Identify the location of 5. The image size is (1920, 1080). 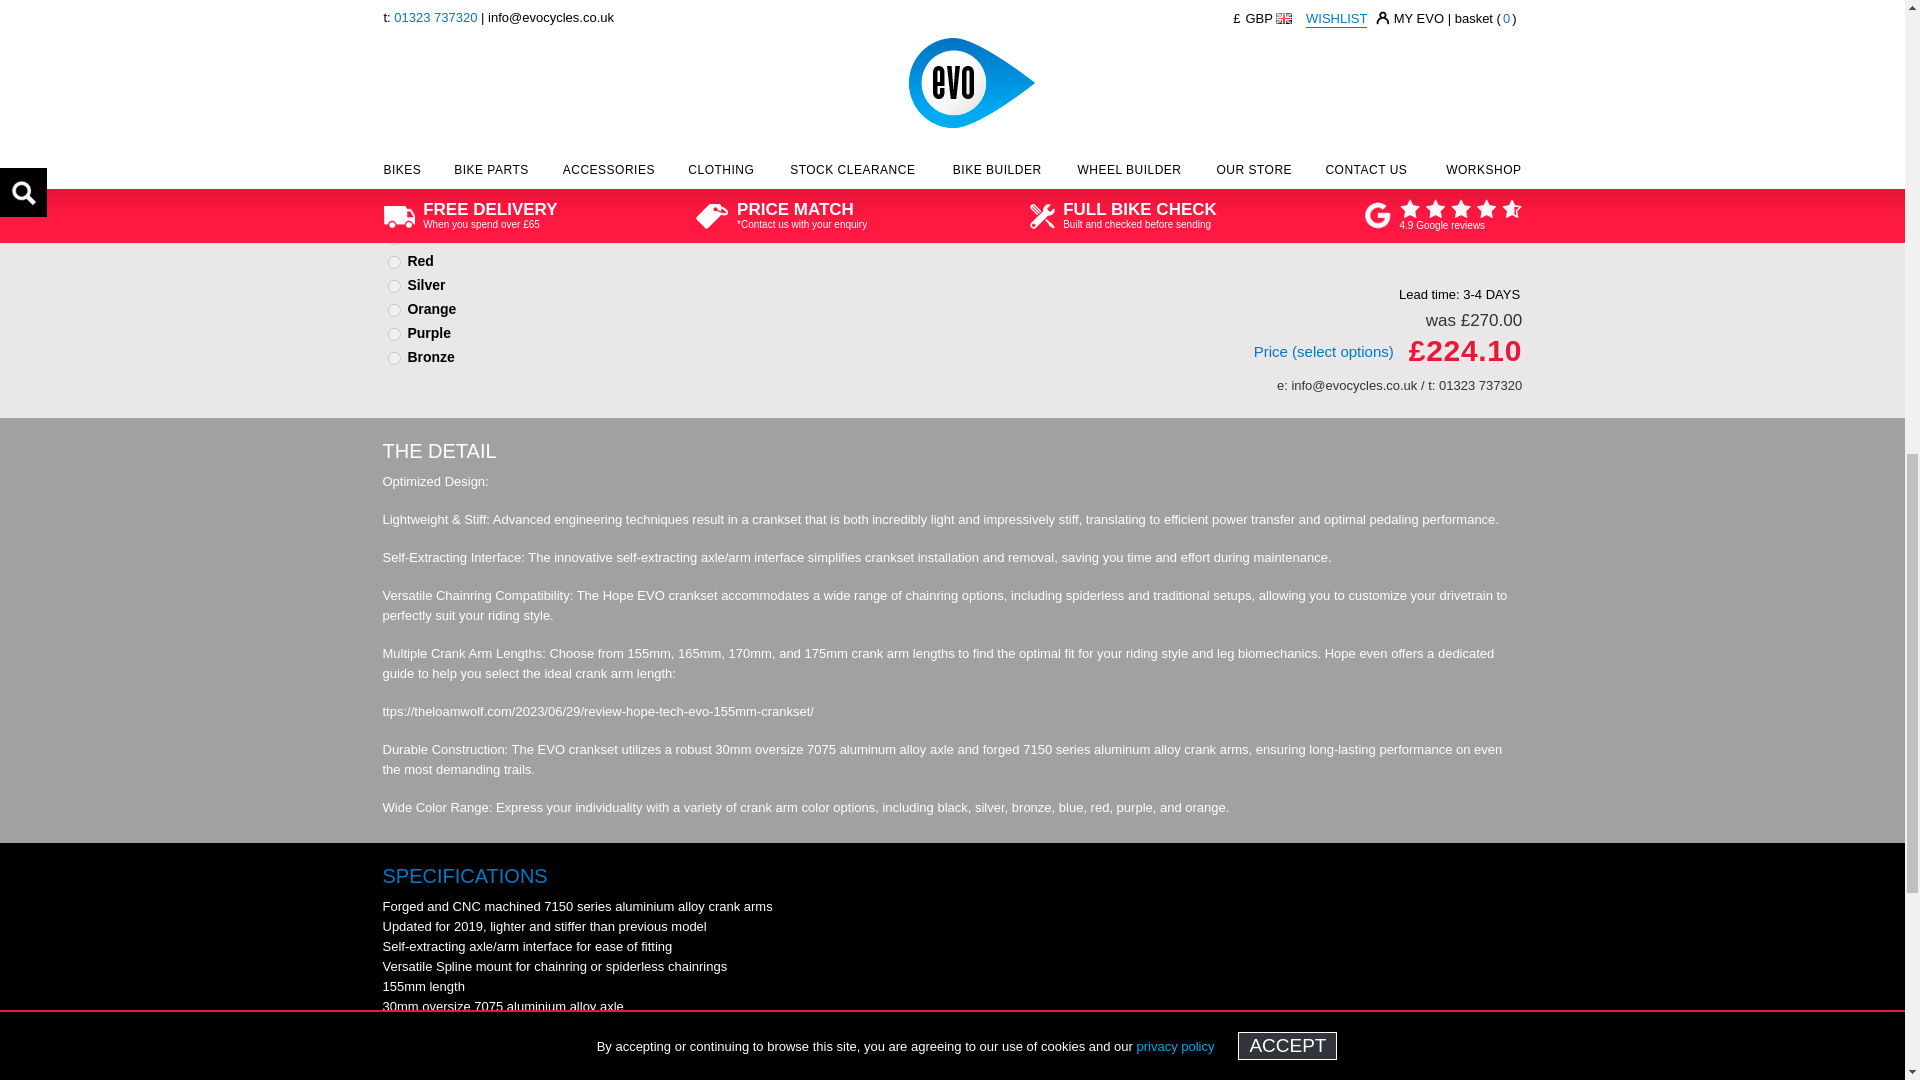
(394, 310).